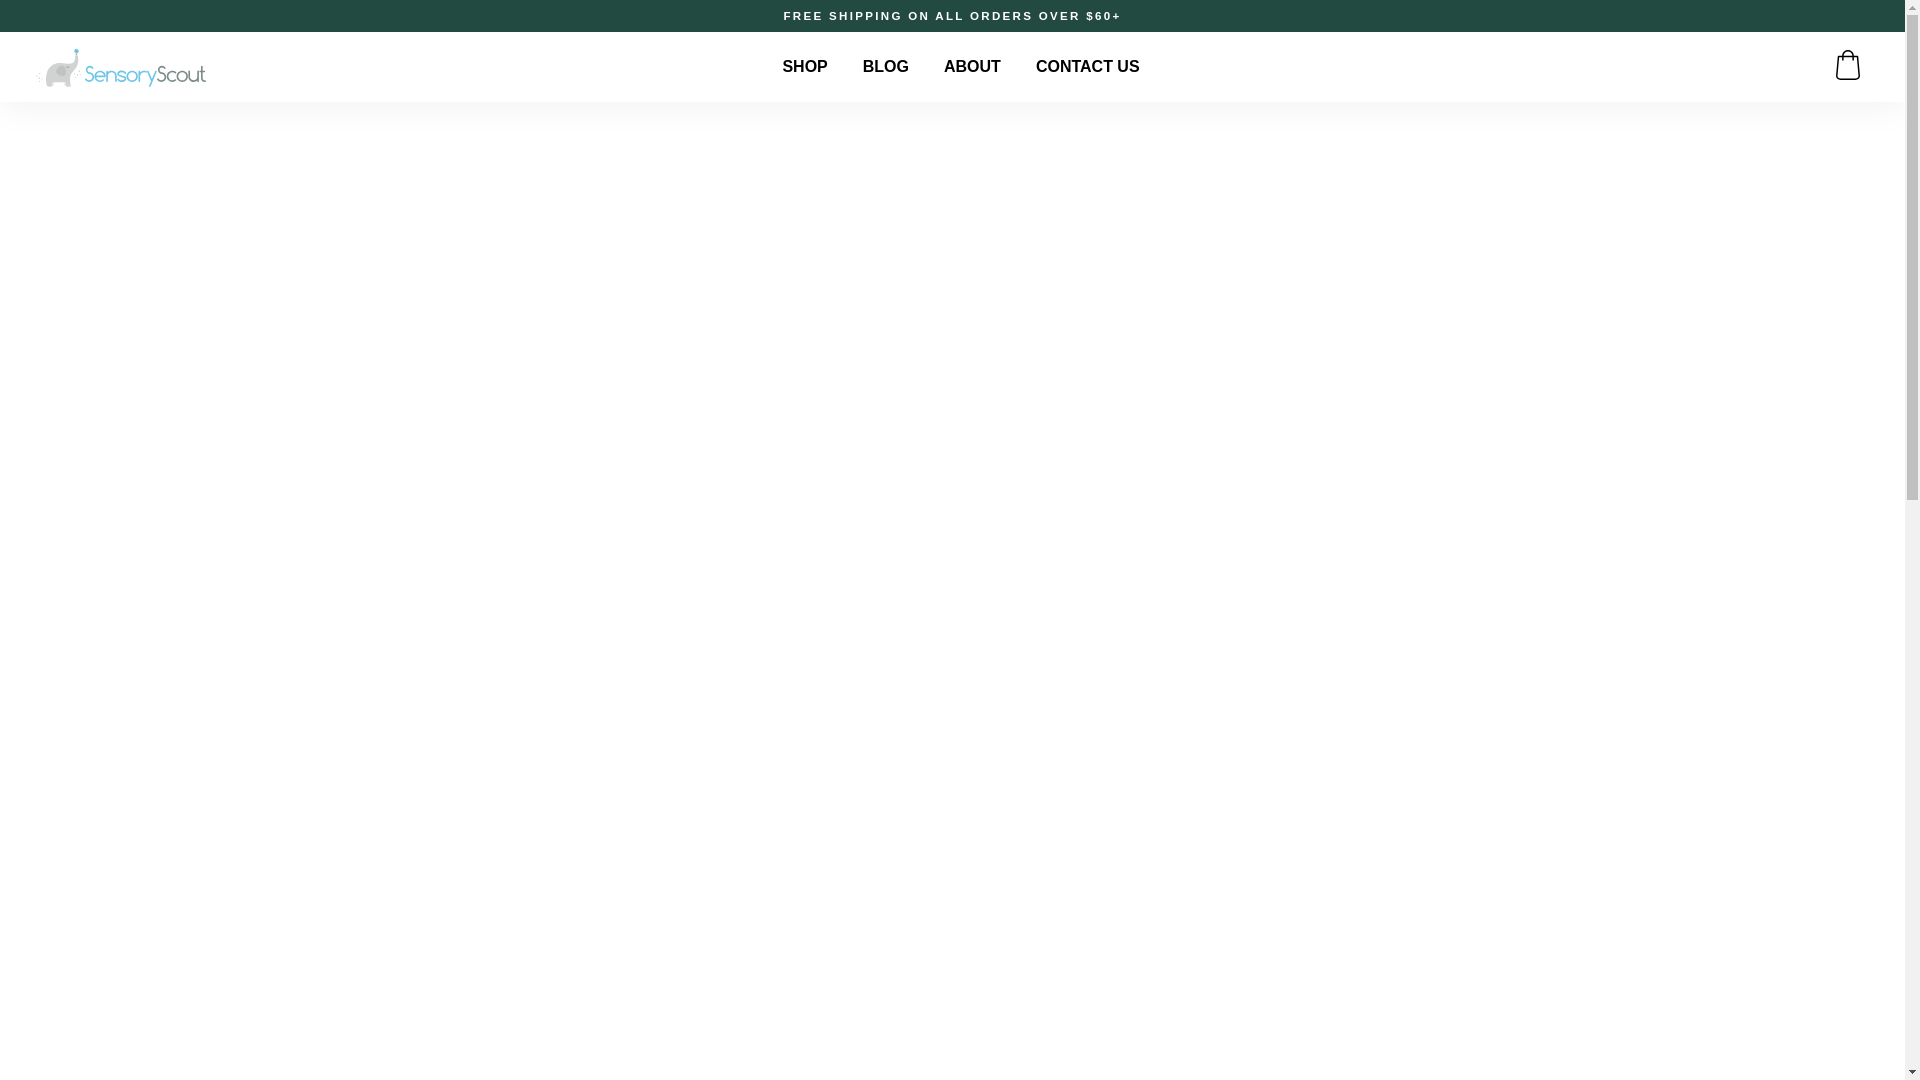  What do you see at coordinates (972, 66) in the screenshot?
I see `ABOUT` at bounding box center [972, 66].